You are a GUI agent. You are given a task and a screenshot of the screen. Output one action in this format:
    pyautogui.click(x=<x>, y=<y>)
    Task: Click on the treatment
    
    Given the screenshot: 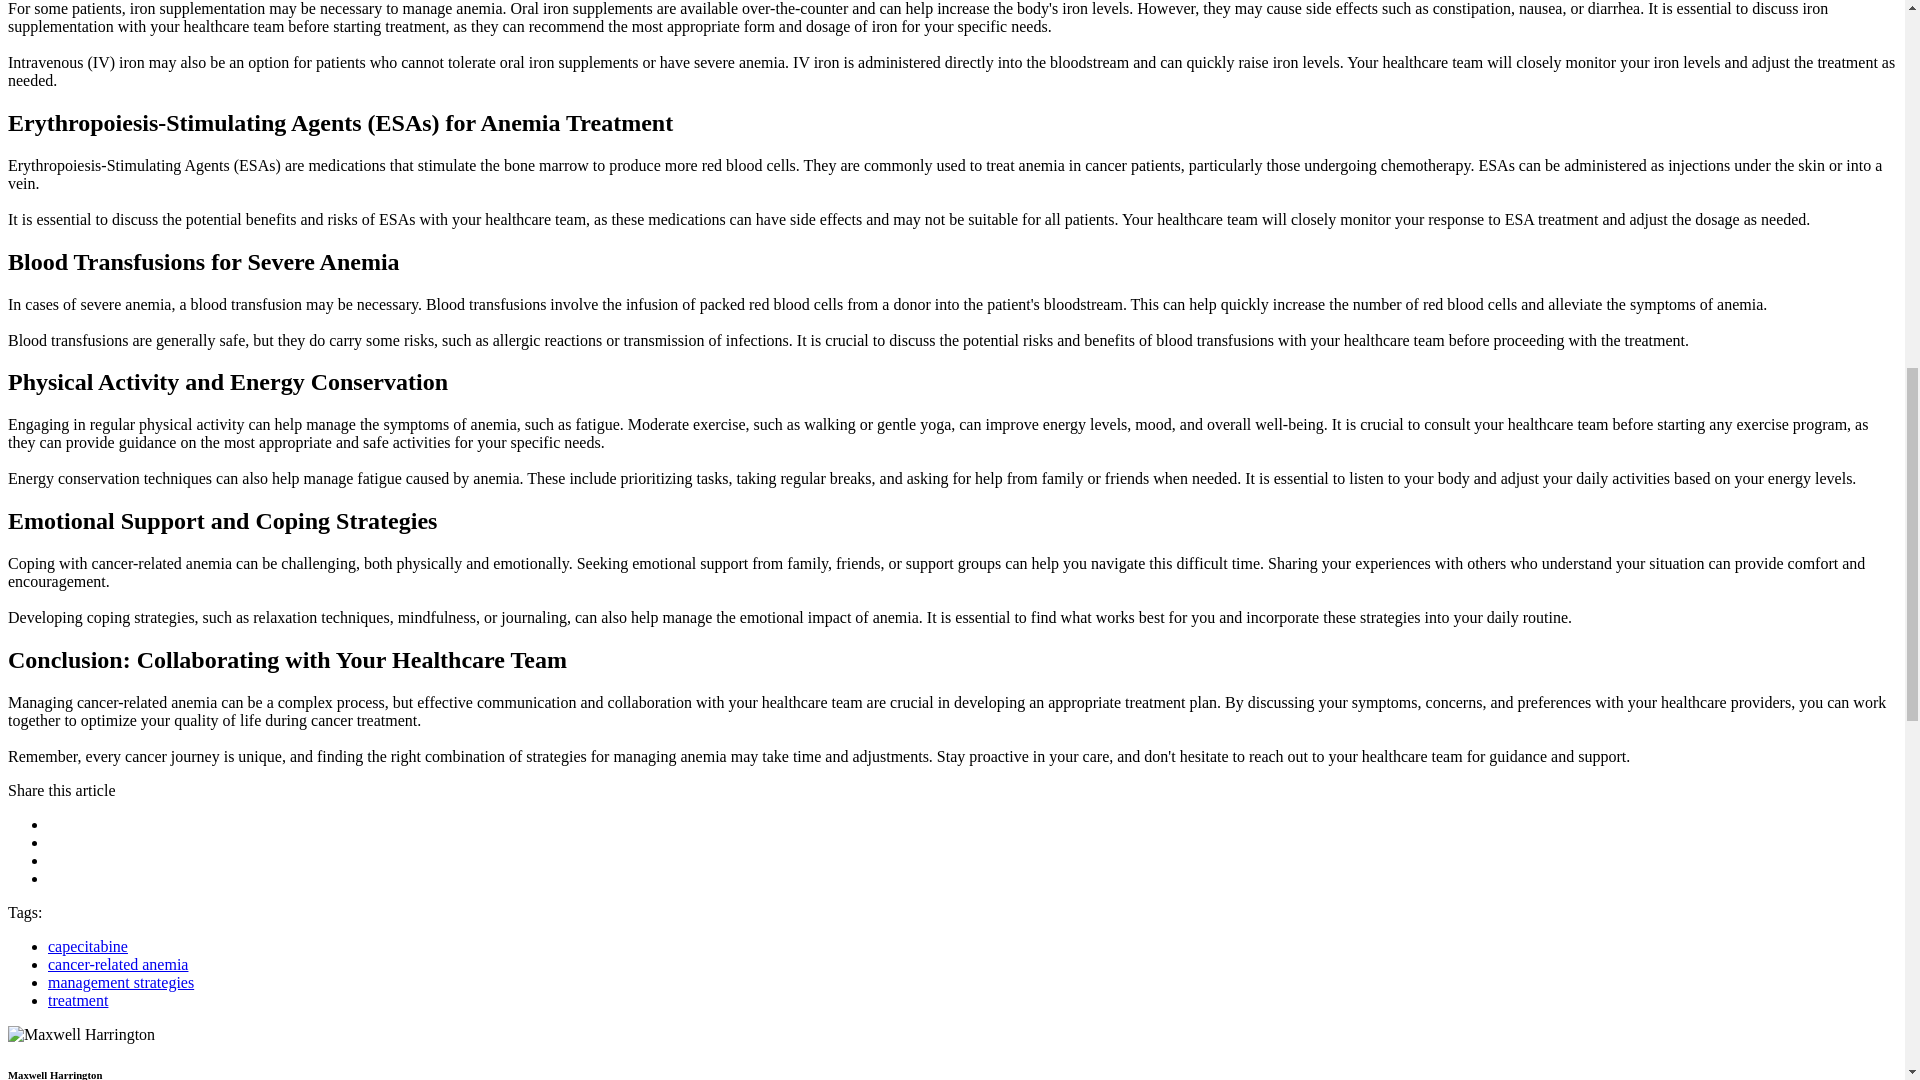 What is the action you would take?
    pyautogui.click(x=78, y=1000)
    